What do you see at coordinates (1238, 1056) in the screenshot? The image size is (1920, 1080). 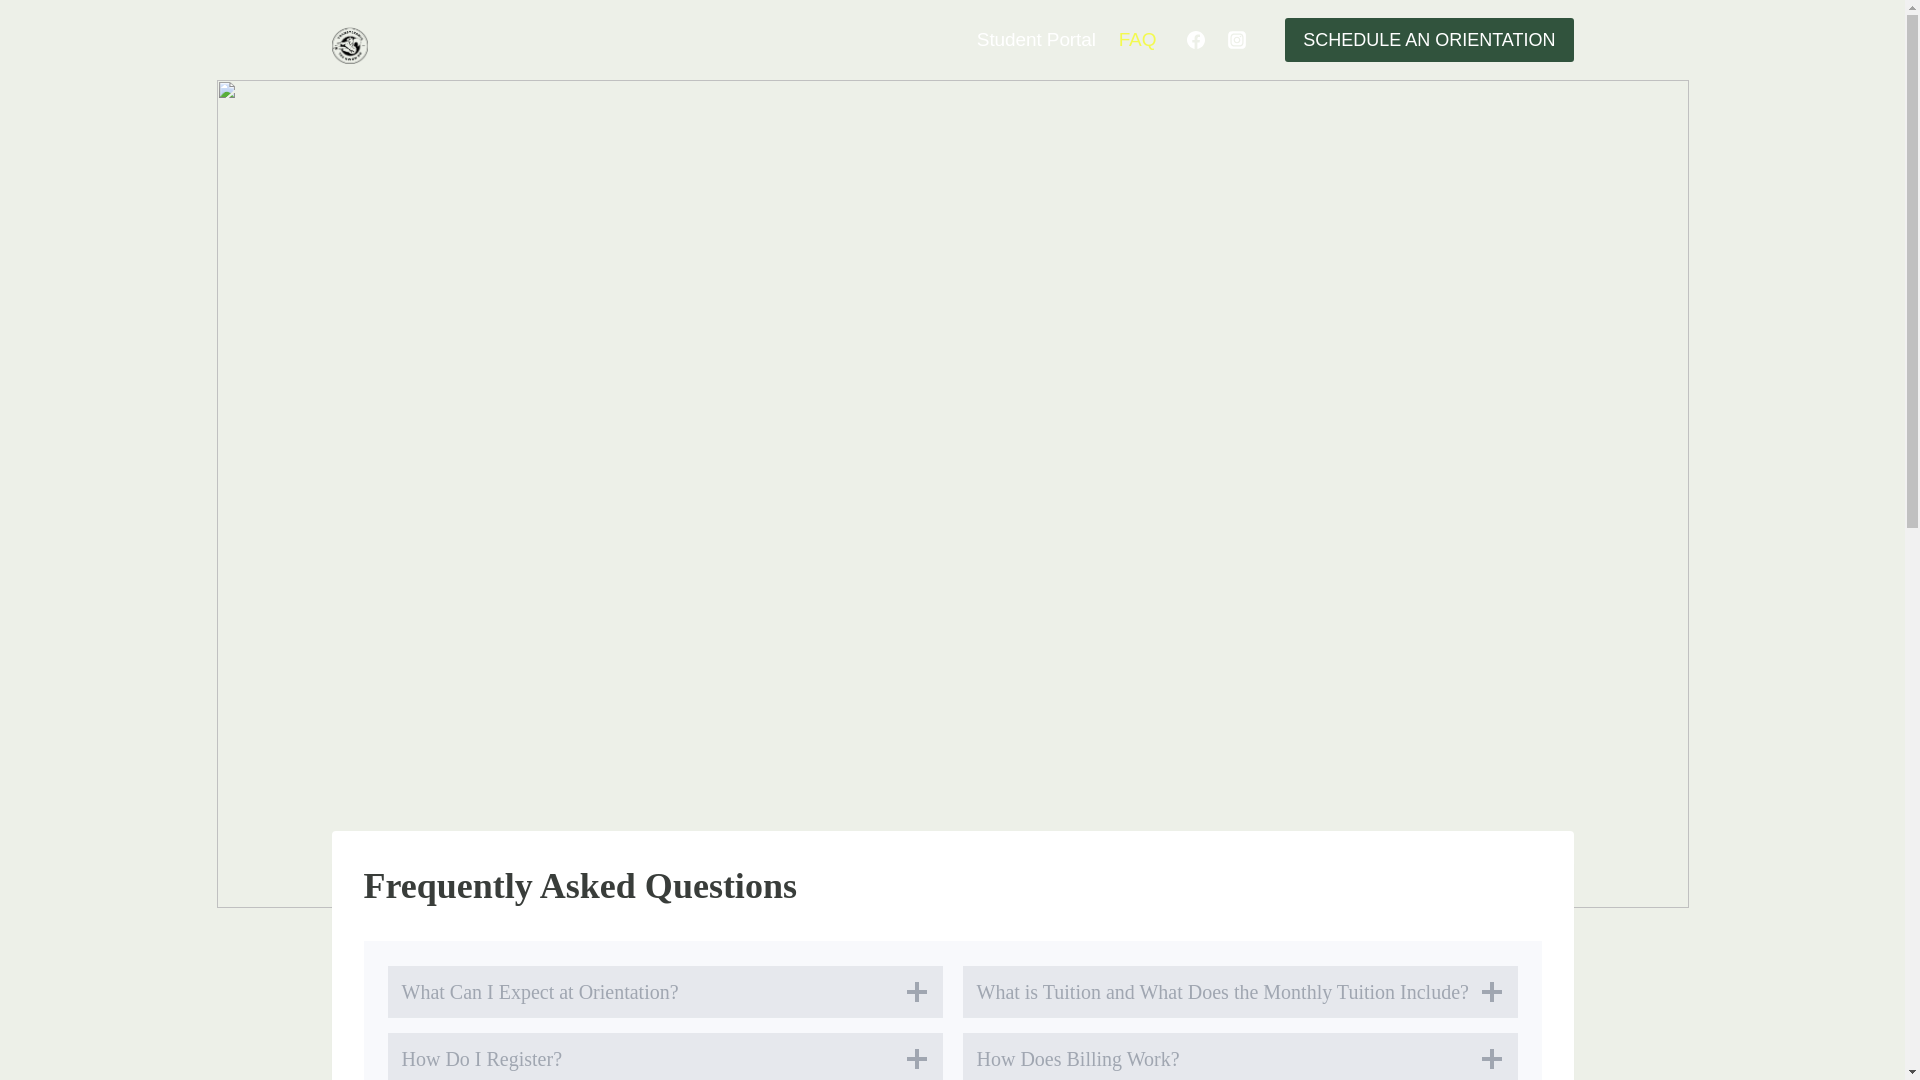 I see `How Does Billing Work?` at bounding box center [1238, 1056].